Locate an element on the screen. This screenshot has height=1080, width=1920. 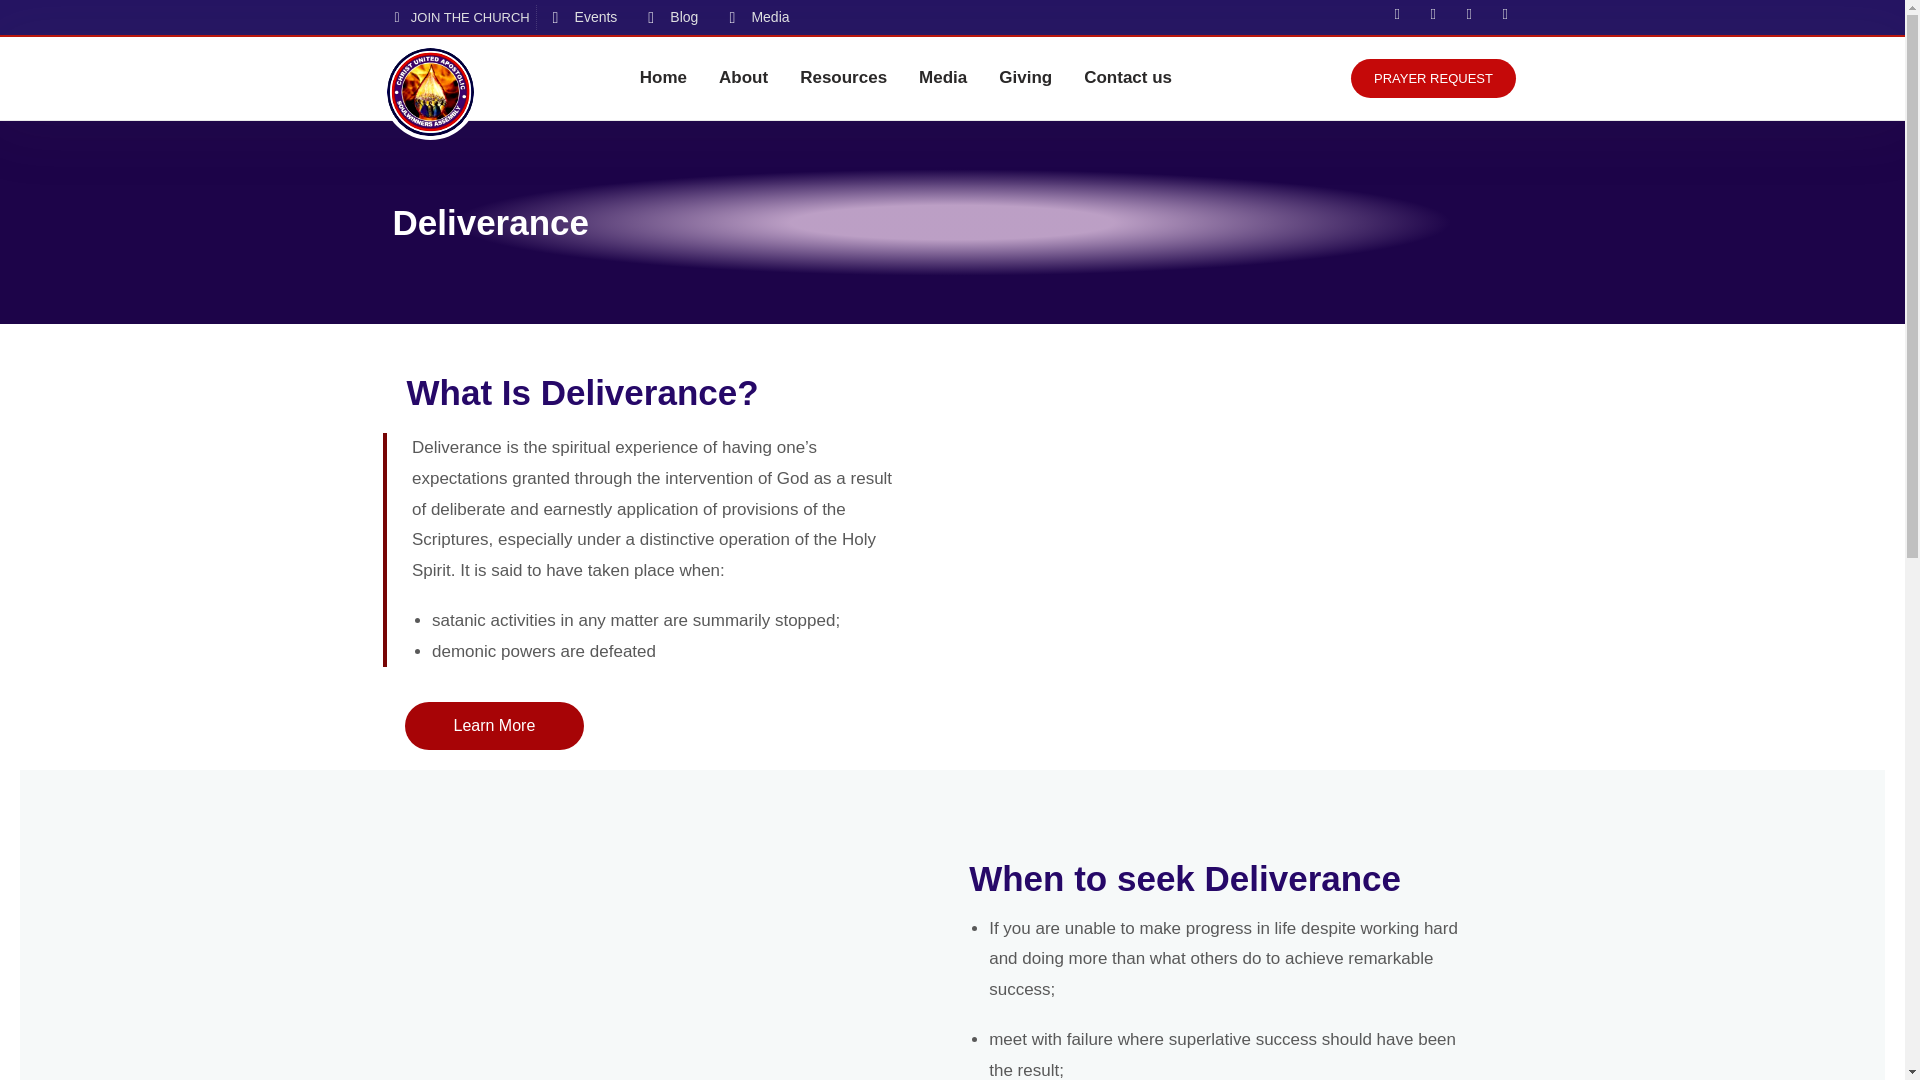
Media is located at coordinates (759, 18).